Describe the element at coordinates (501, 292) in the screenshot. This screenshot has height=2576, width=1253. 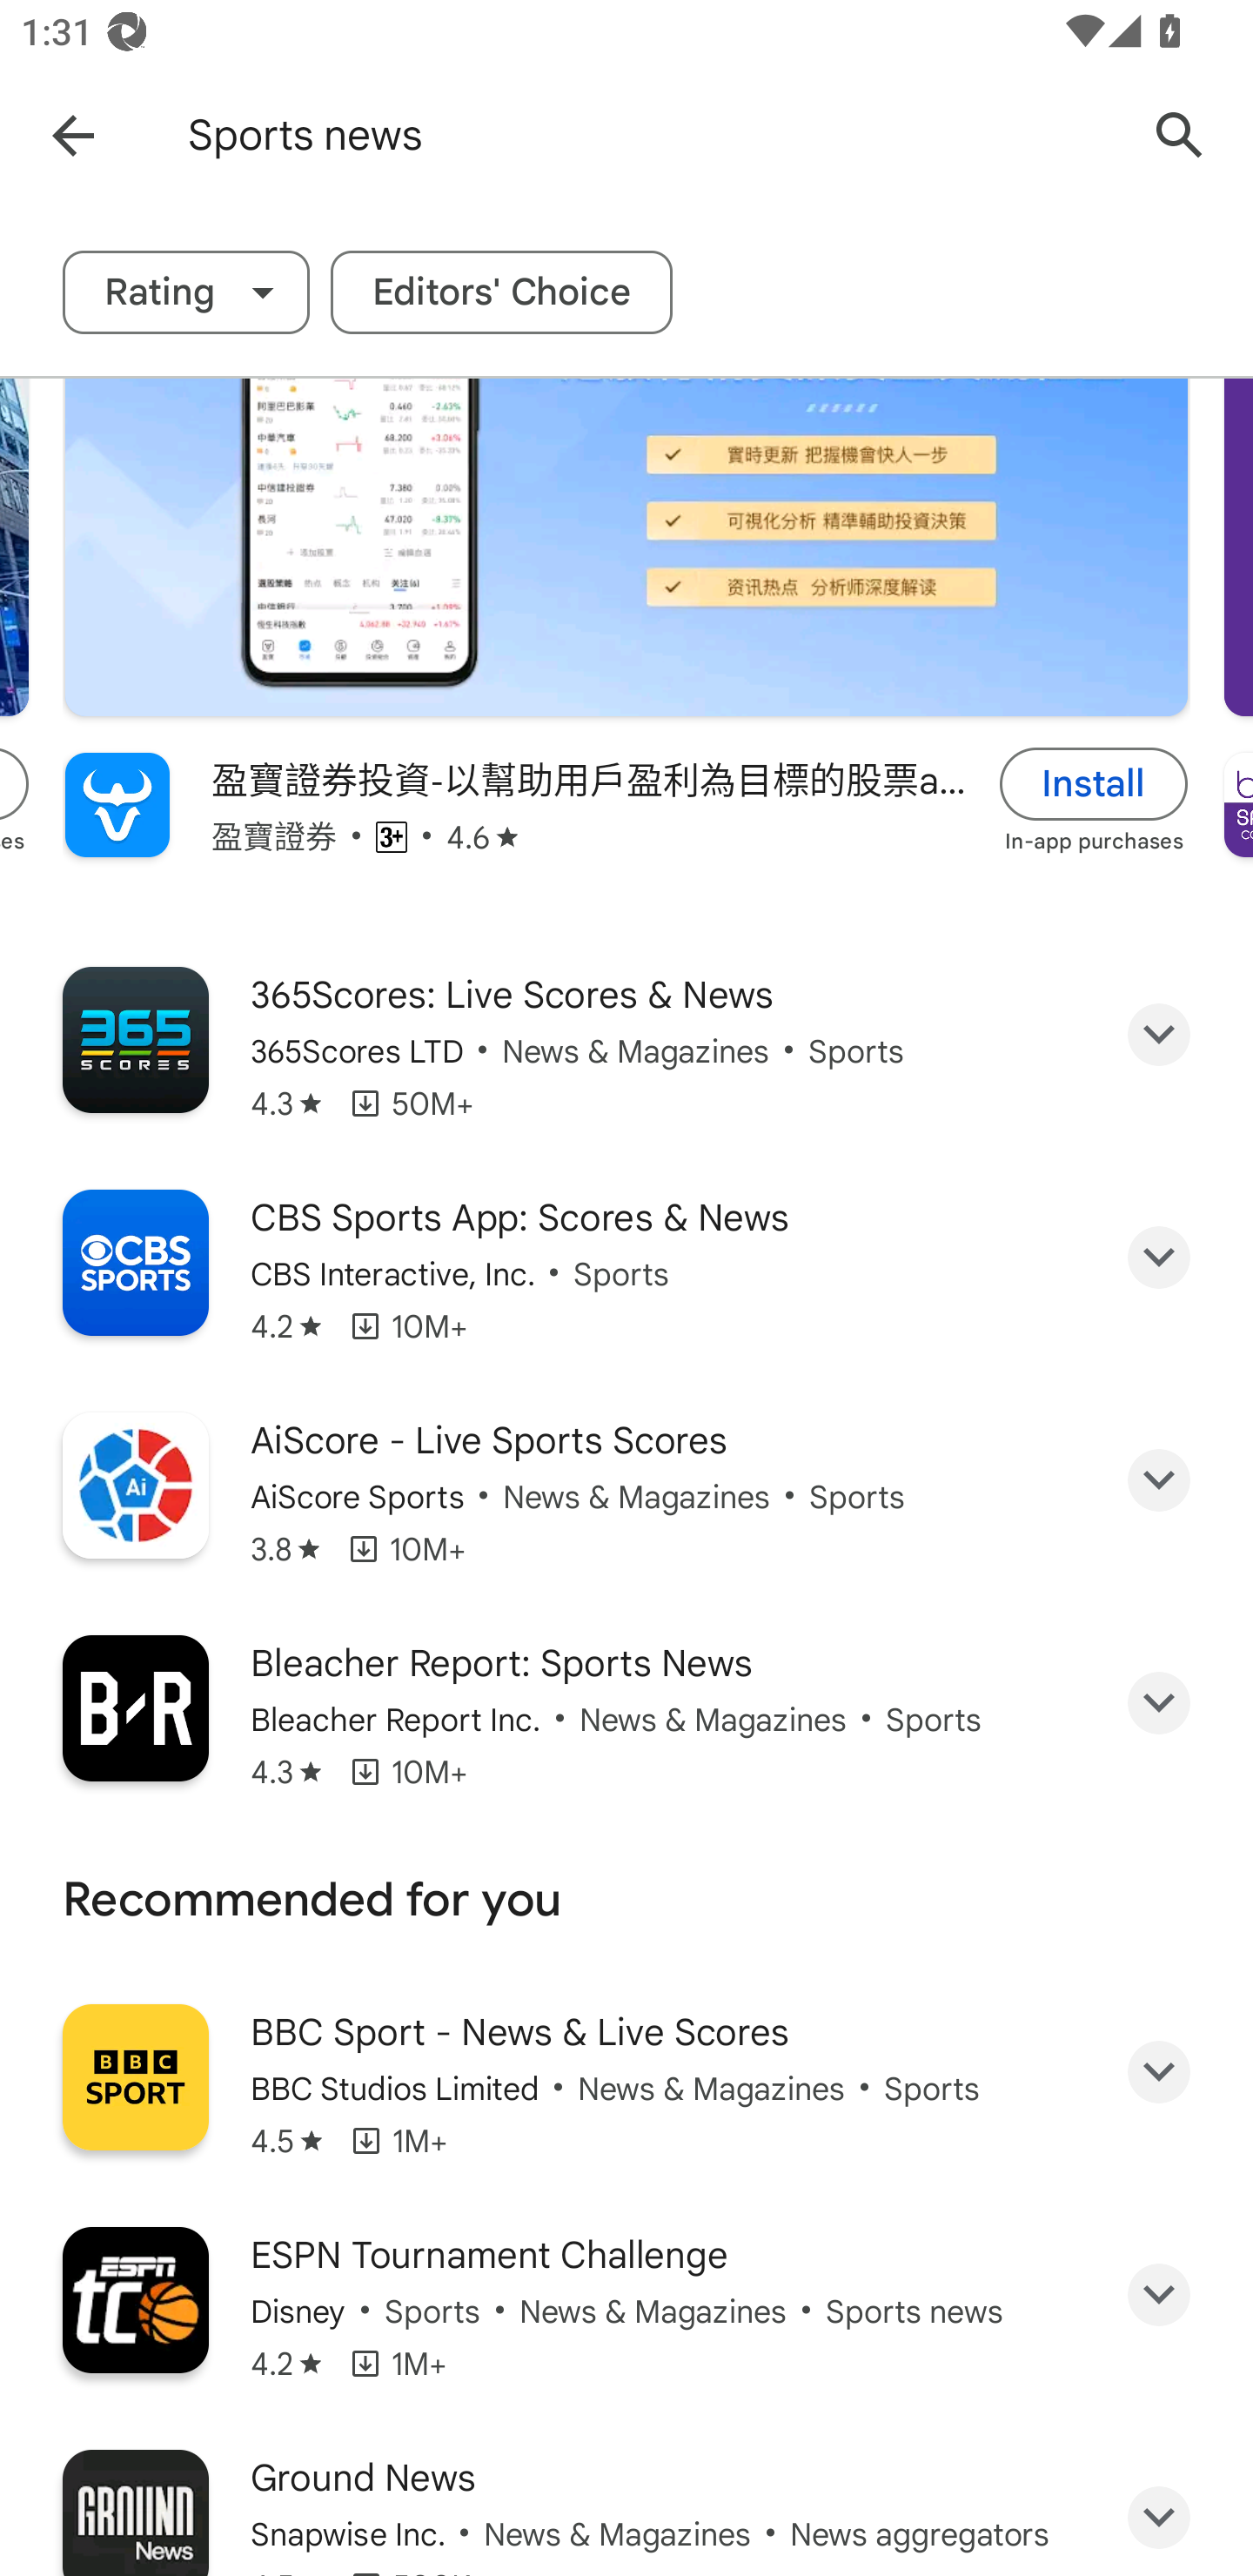
I see `Editors' Choice - double tap to toggle the filter` at that location.